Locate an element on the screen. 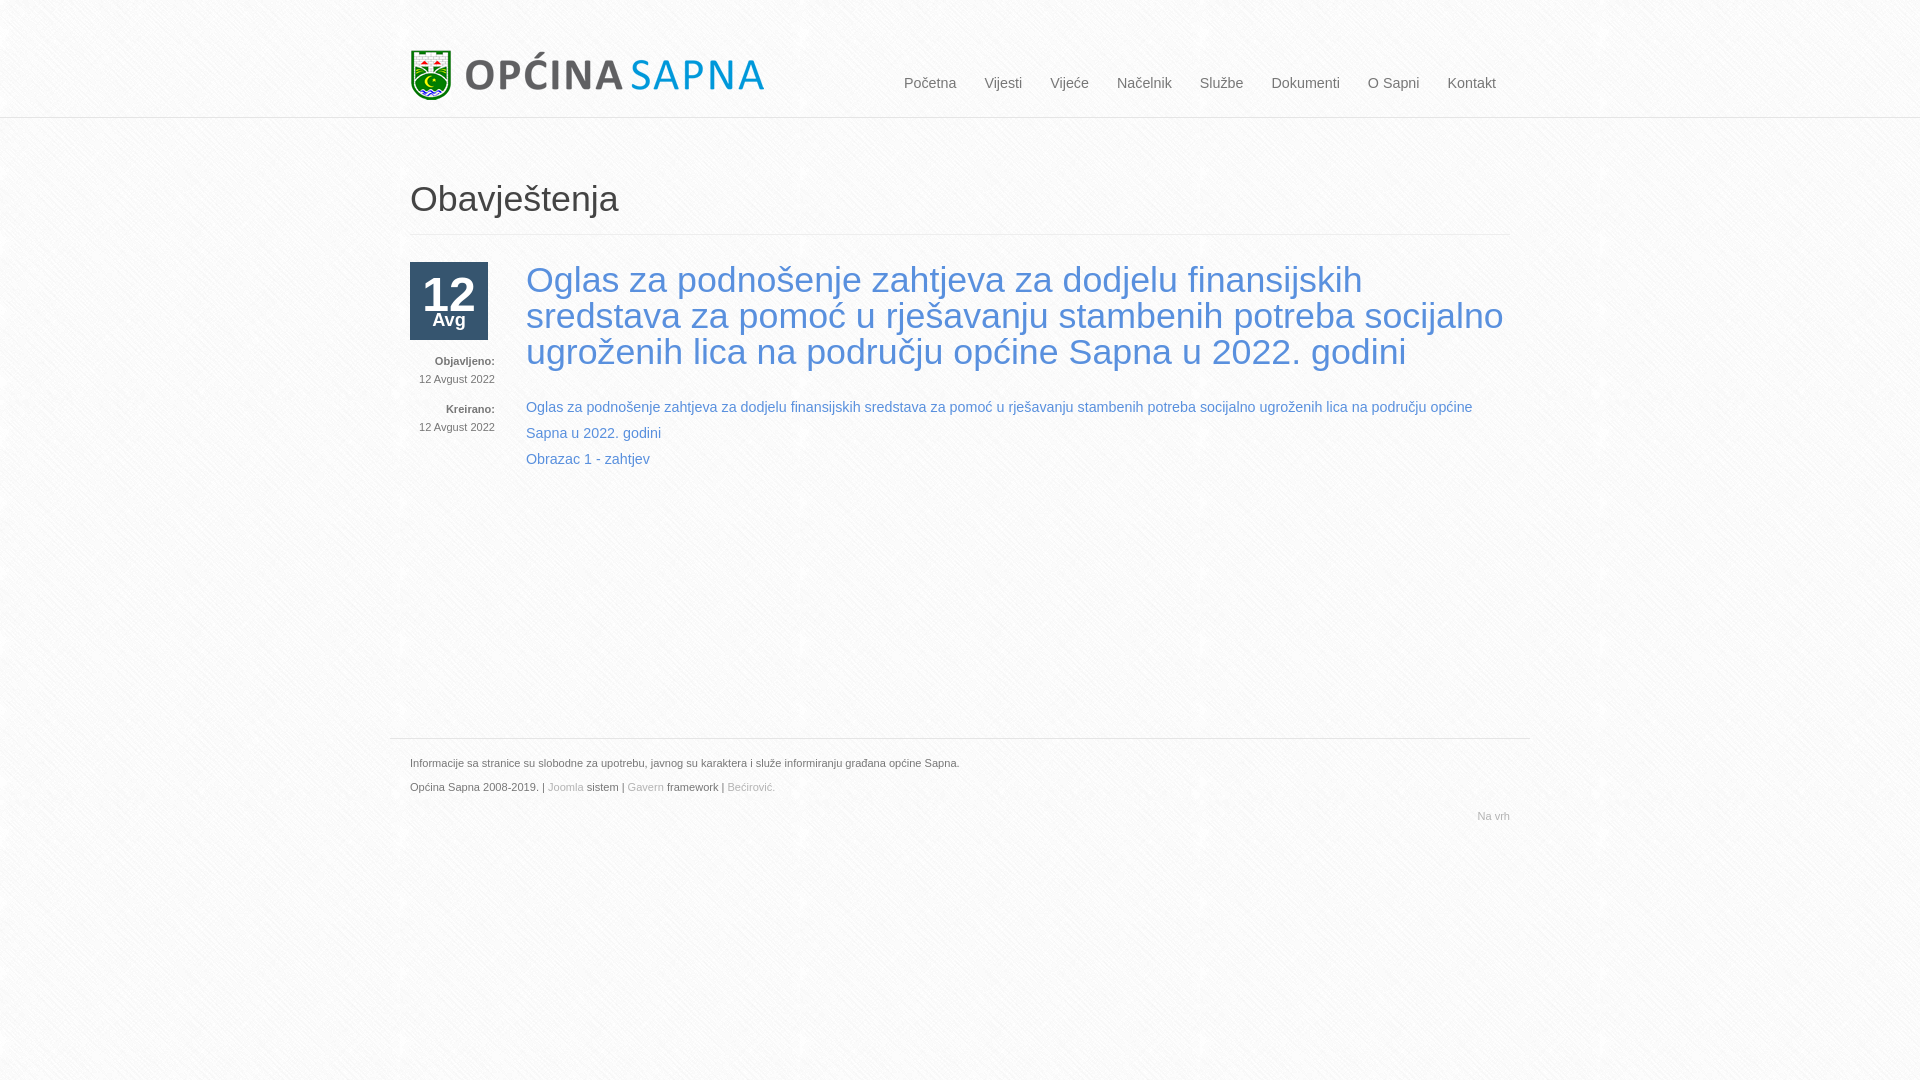 The width and height of the screenshot is (1920, 1080). Na vrh is located at coordinates (1494, 816).